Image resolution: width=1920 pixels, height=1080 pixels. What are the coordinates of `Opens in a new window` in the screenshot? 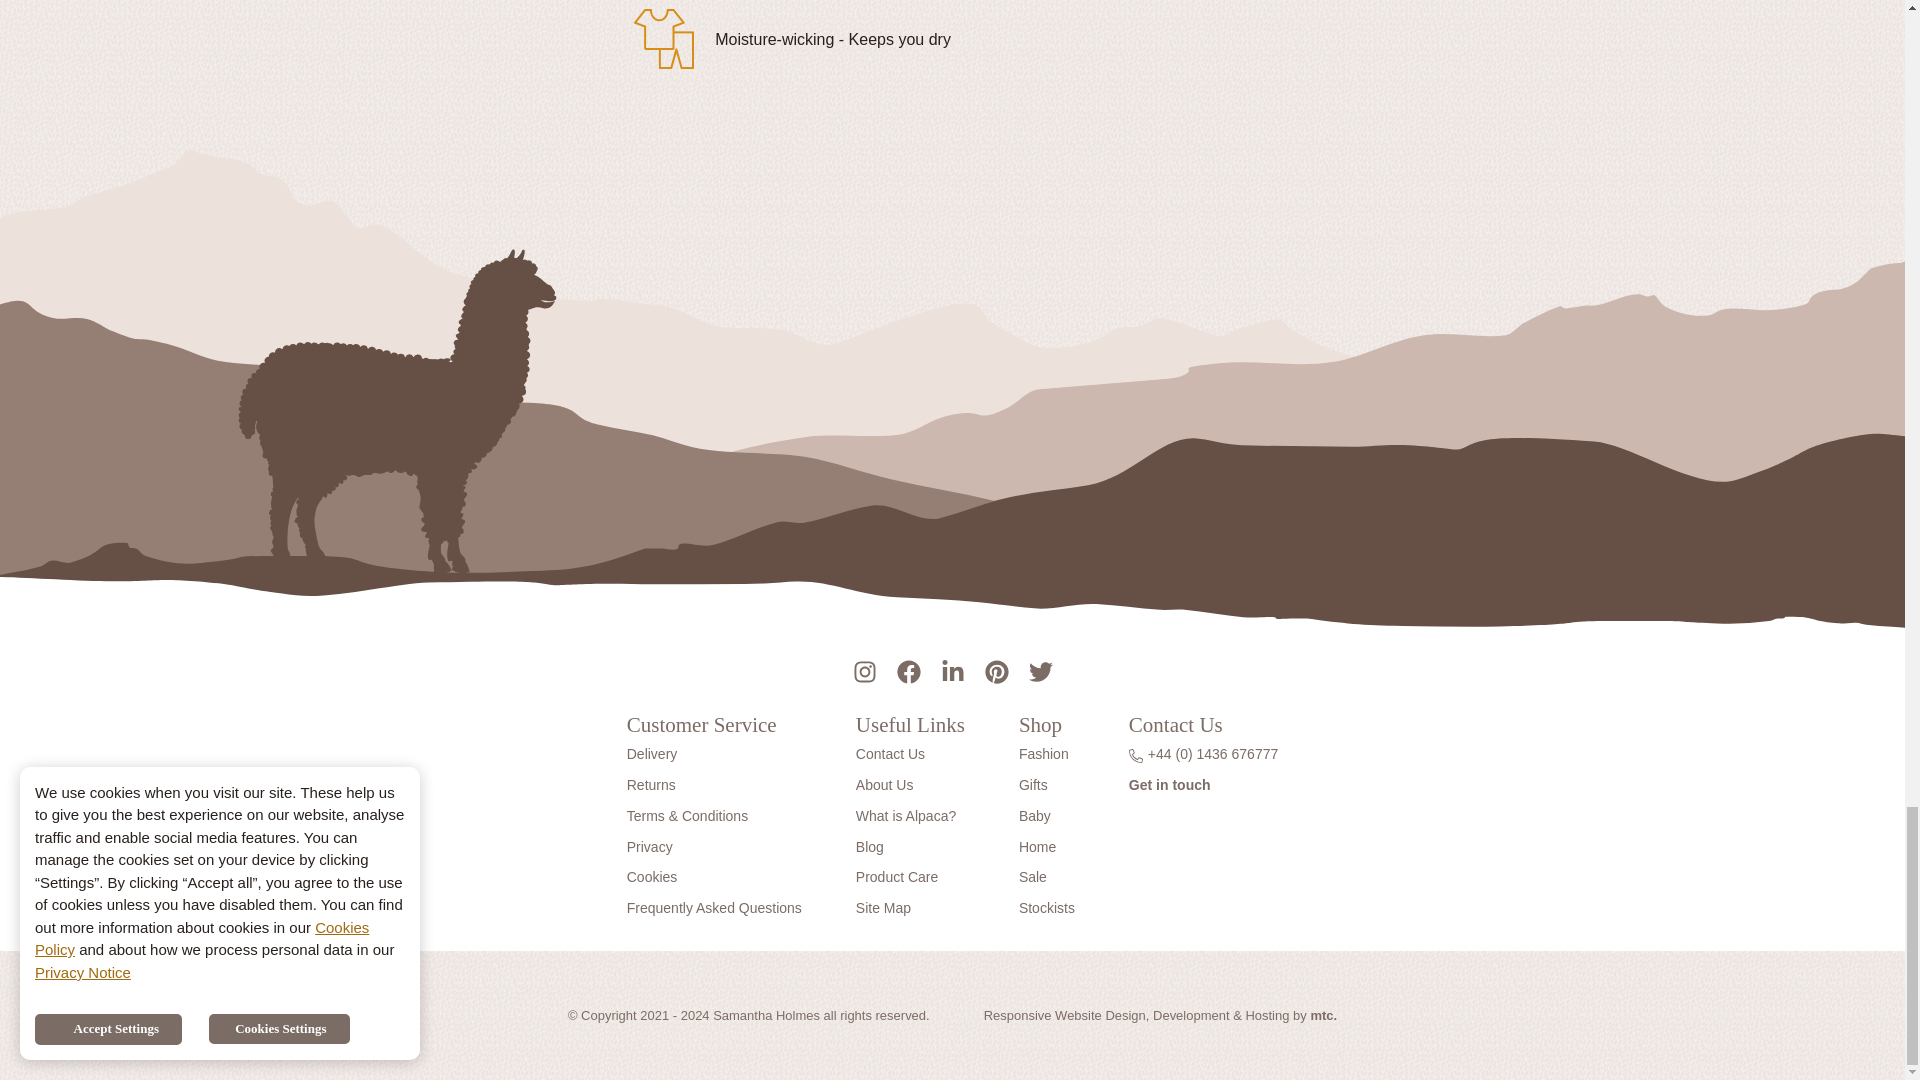 It's located at (1064, 1014).